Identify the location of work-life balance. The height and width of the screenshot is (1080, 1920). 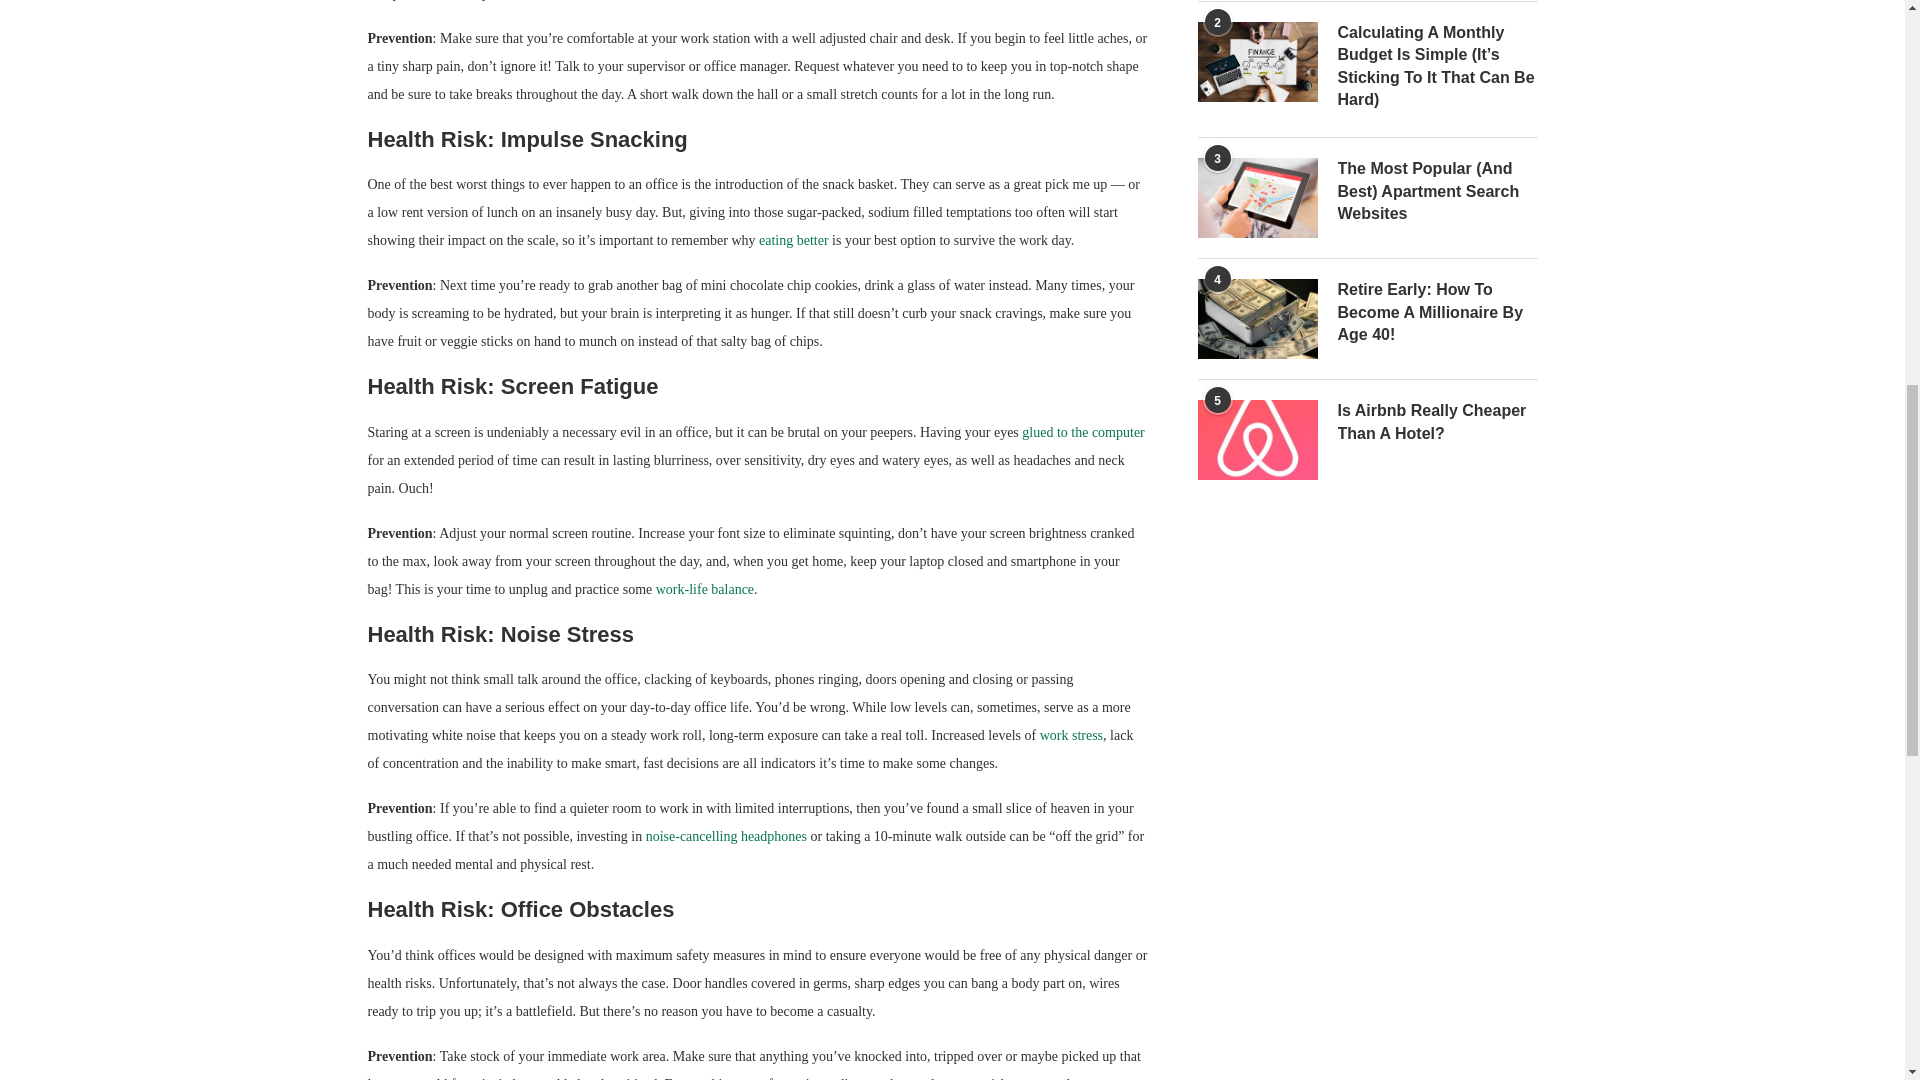
(705, 590).